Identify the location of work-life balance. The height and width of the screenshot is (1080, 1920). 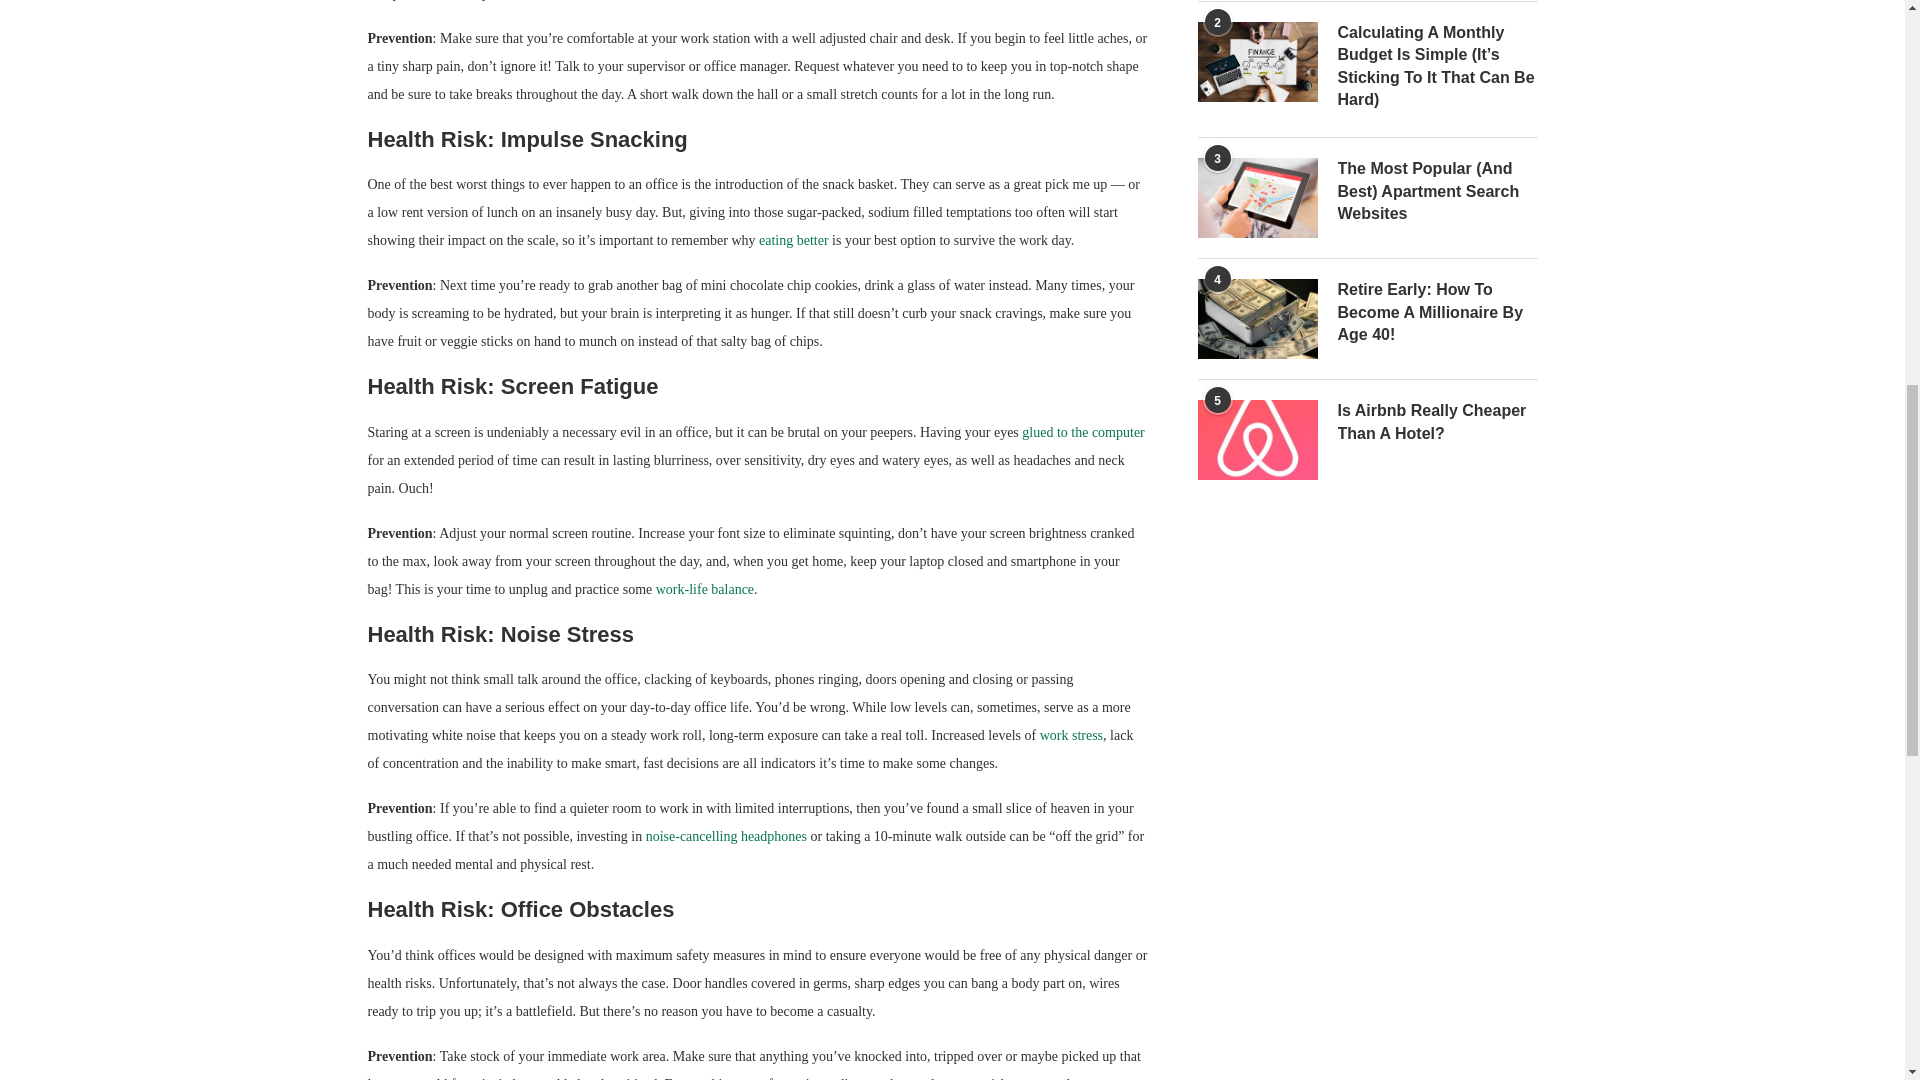
(705, 590).